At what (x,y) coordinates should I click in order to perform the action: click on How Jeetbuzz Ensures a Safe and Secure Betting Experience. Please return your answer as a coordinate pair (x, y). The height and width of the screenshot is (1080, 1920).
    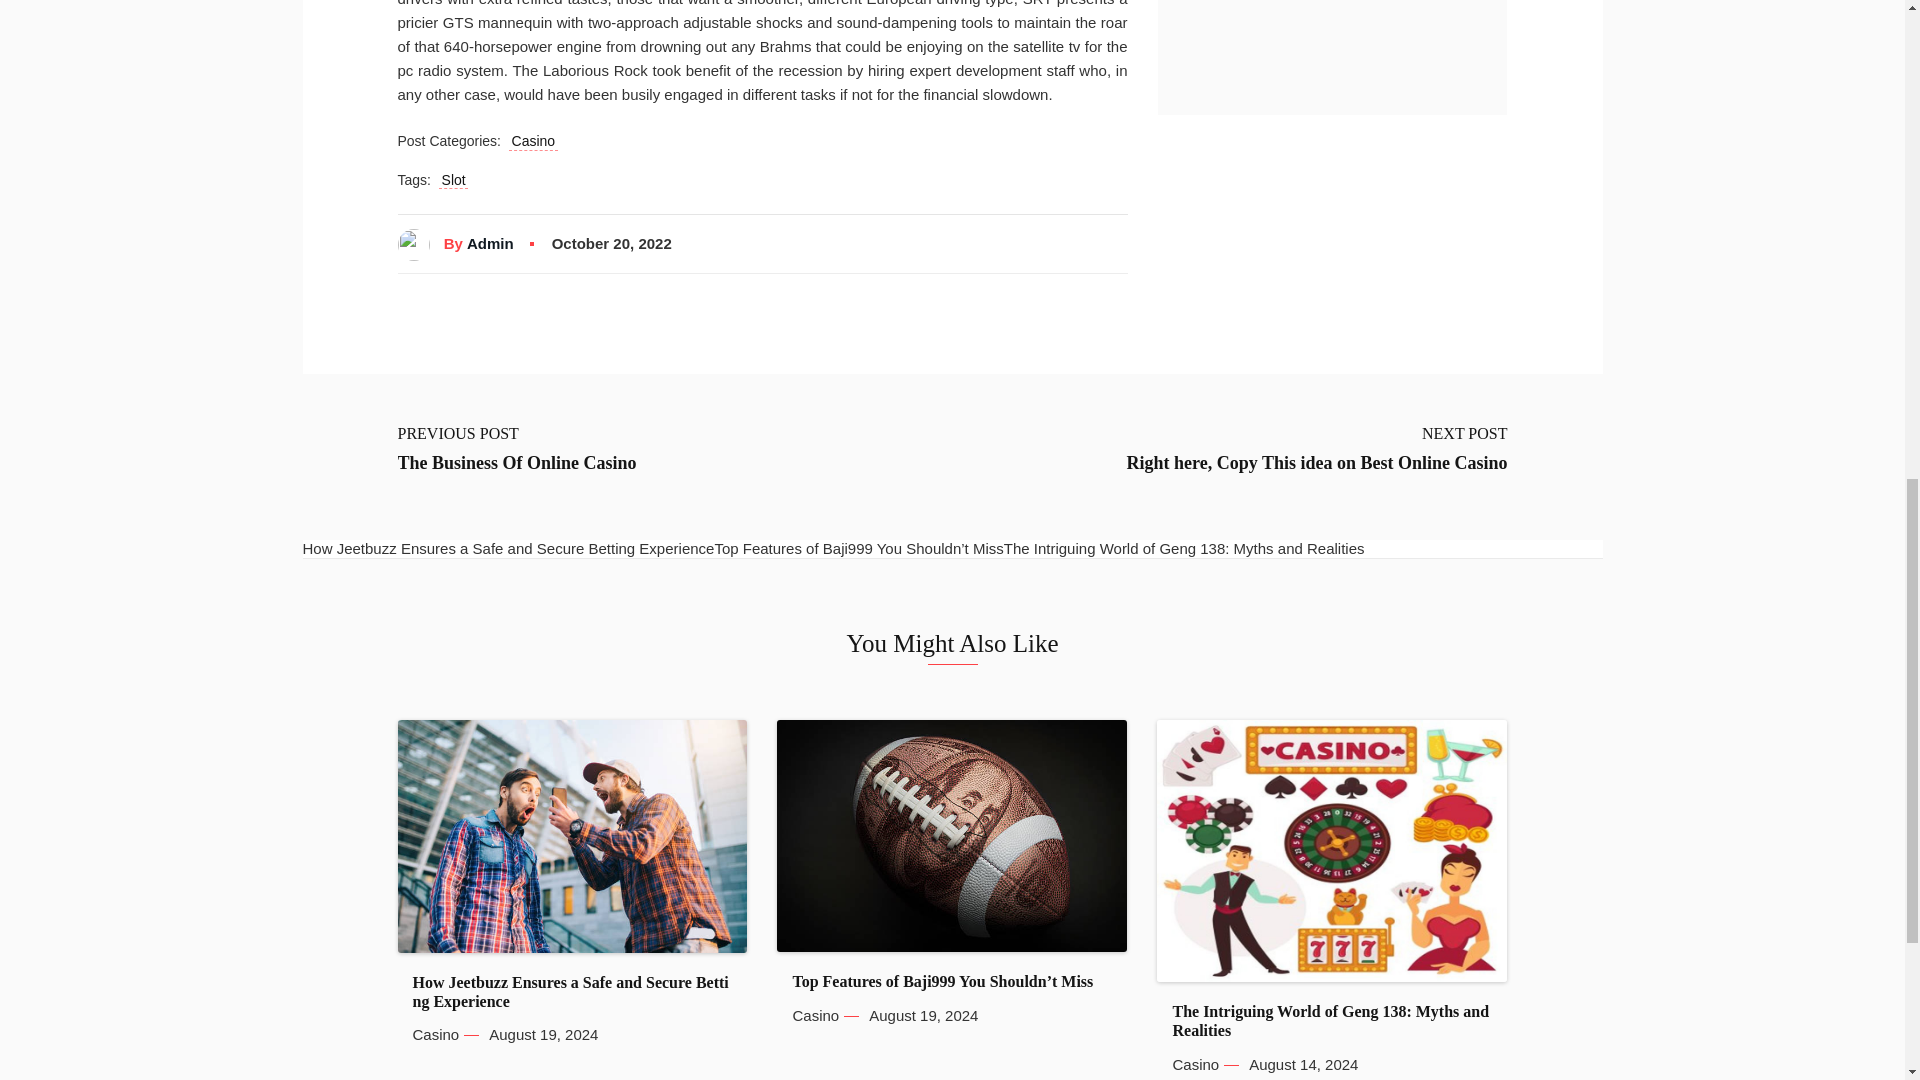
    Looking at the image, I should click on (572, 992).